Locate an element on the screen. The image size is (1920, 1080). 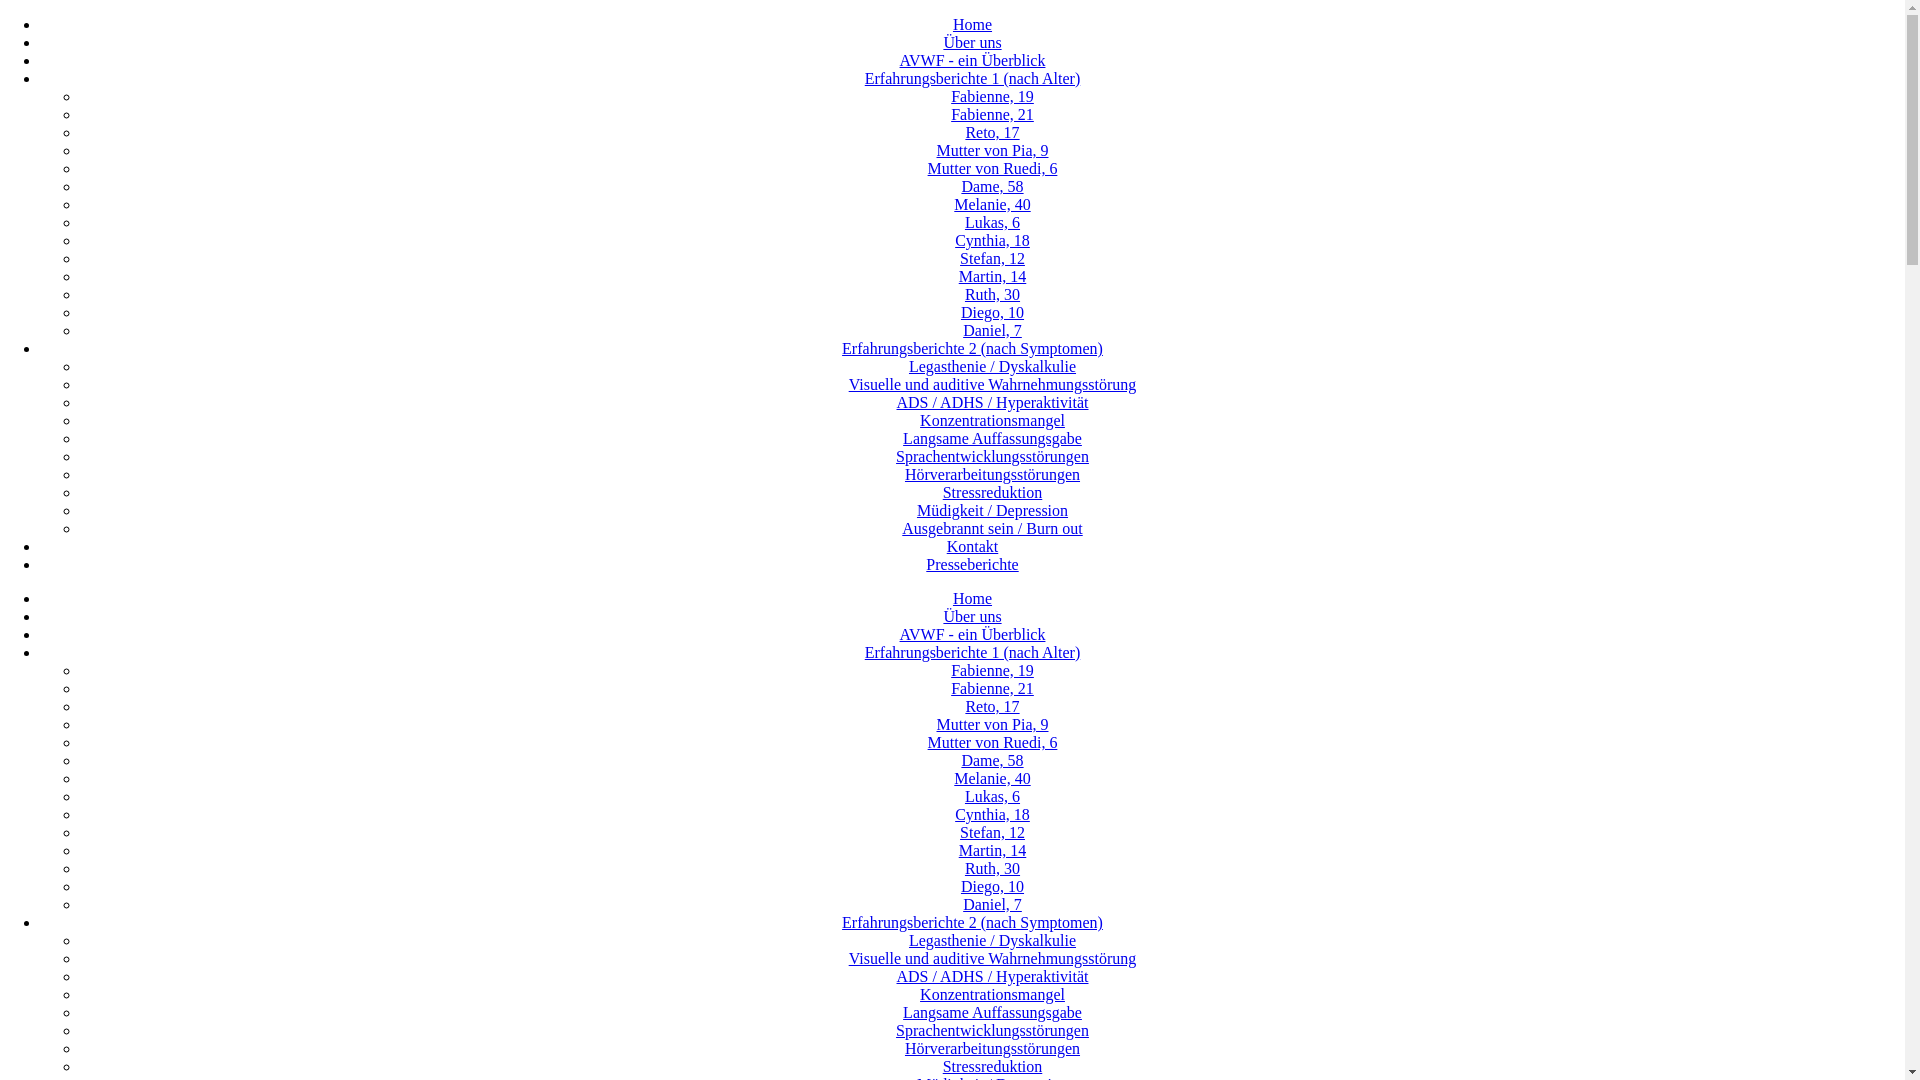
Mutter von Ruedi, 6 is located at coordinates (993, 168).